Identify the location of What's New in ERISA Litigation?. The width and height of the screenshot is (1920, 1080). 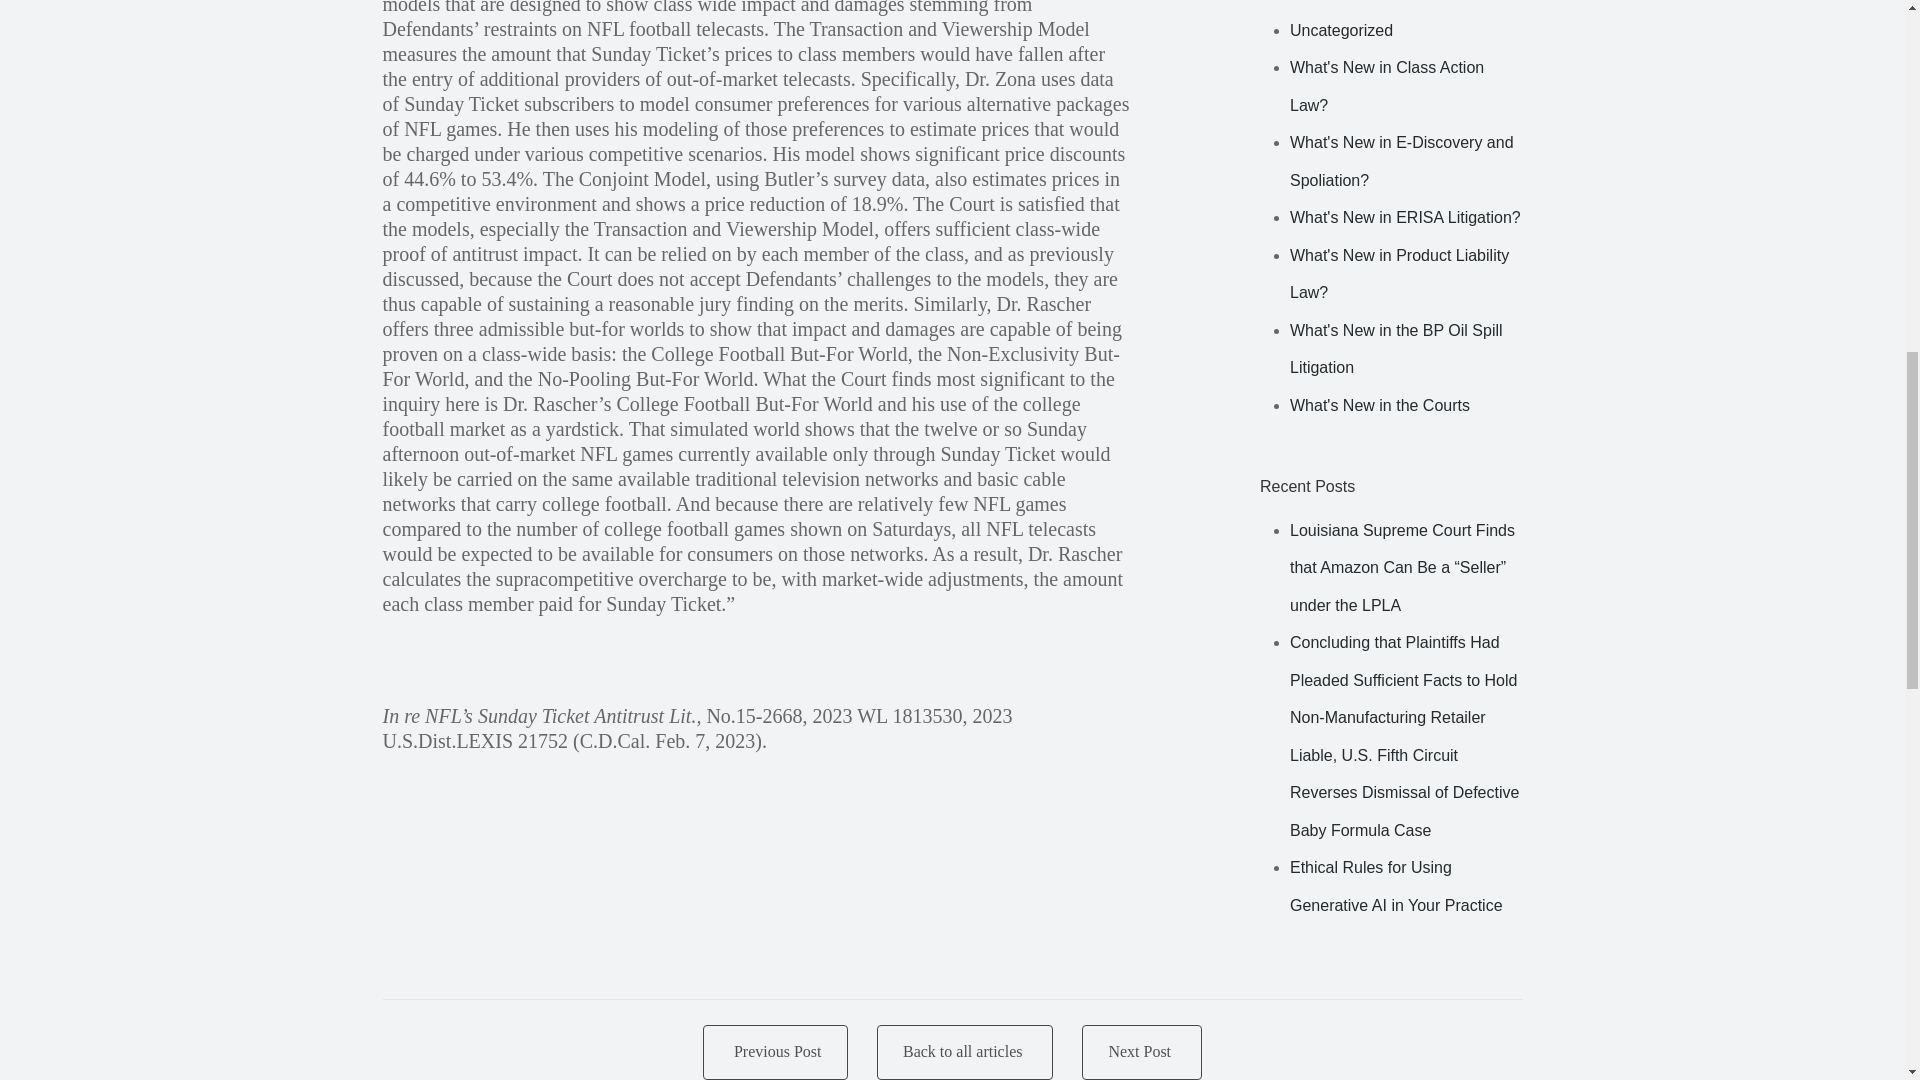
(1405, 217).